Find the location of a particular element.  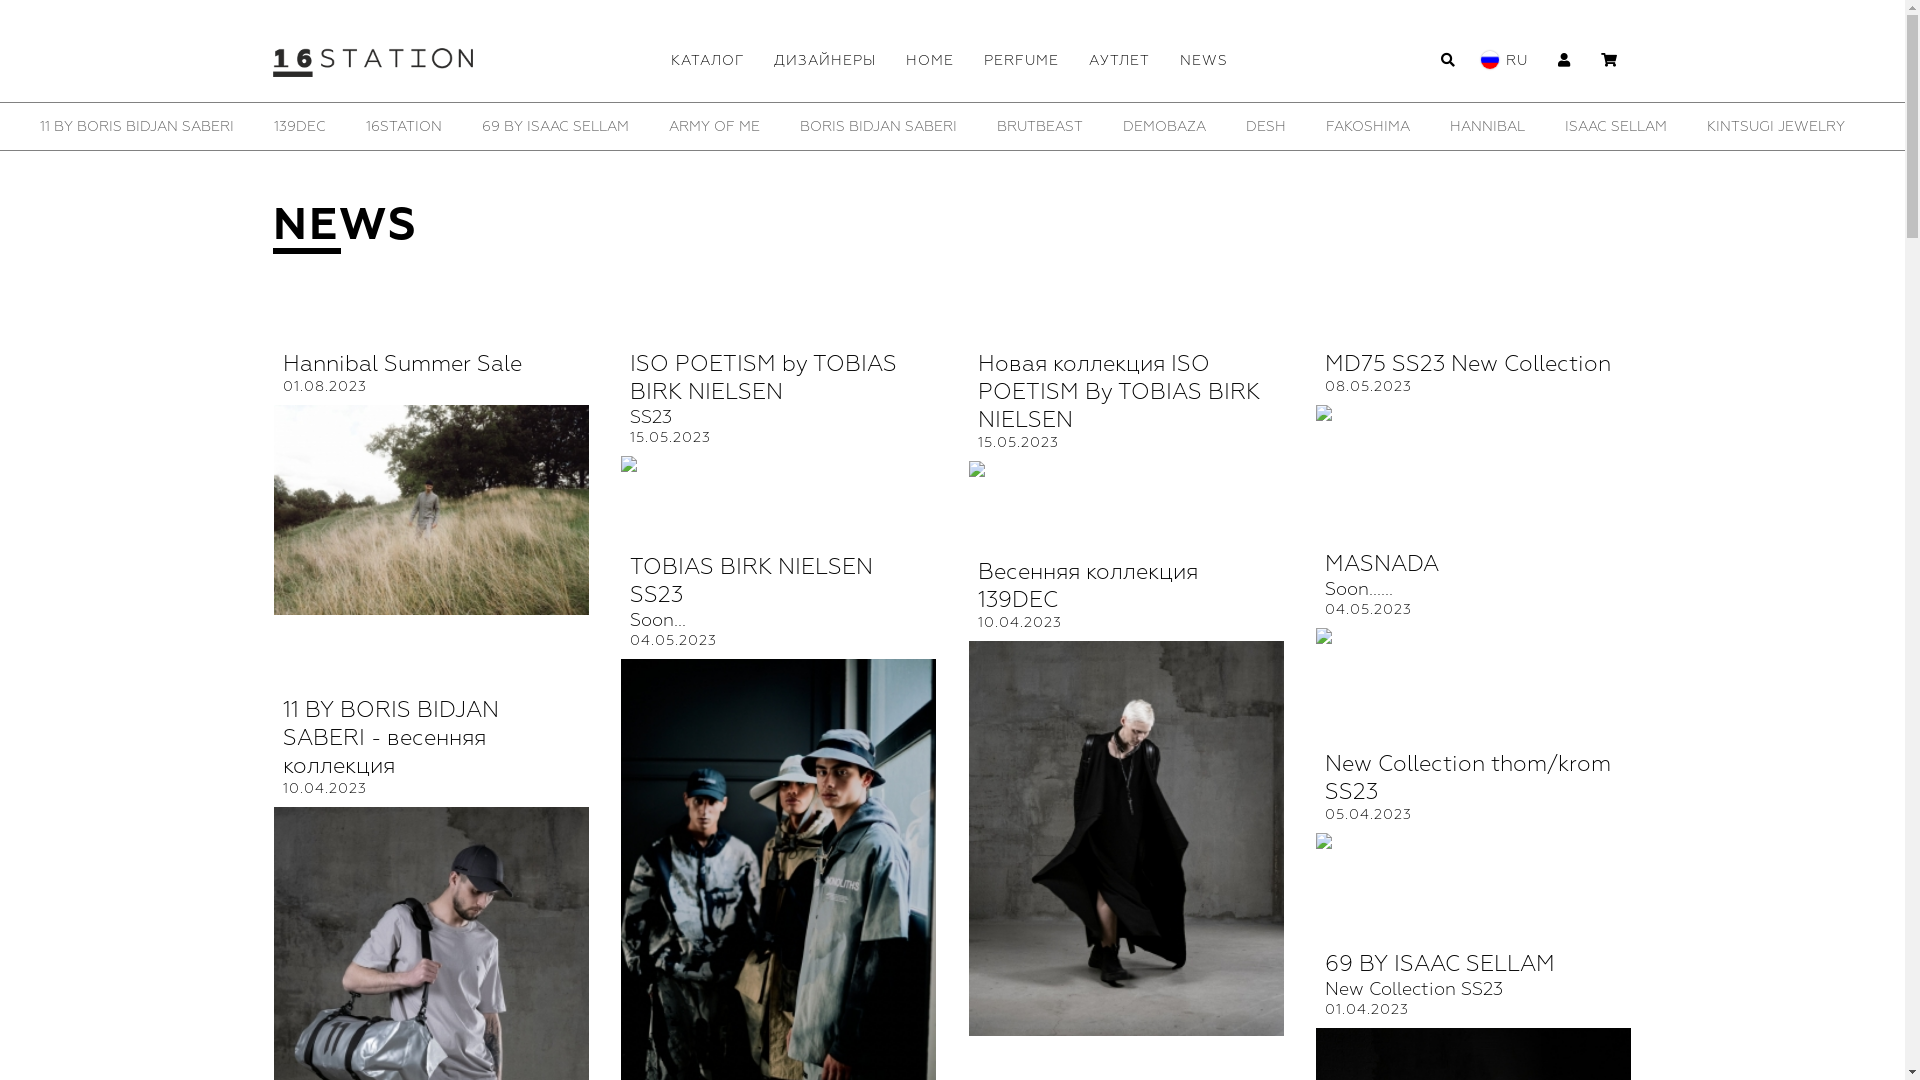

OSS is located at coordinates (1265, 126).